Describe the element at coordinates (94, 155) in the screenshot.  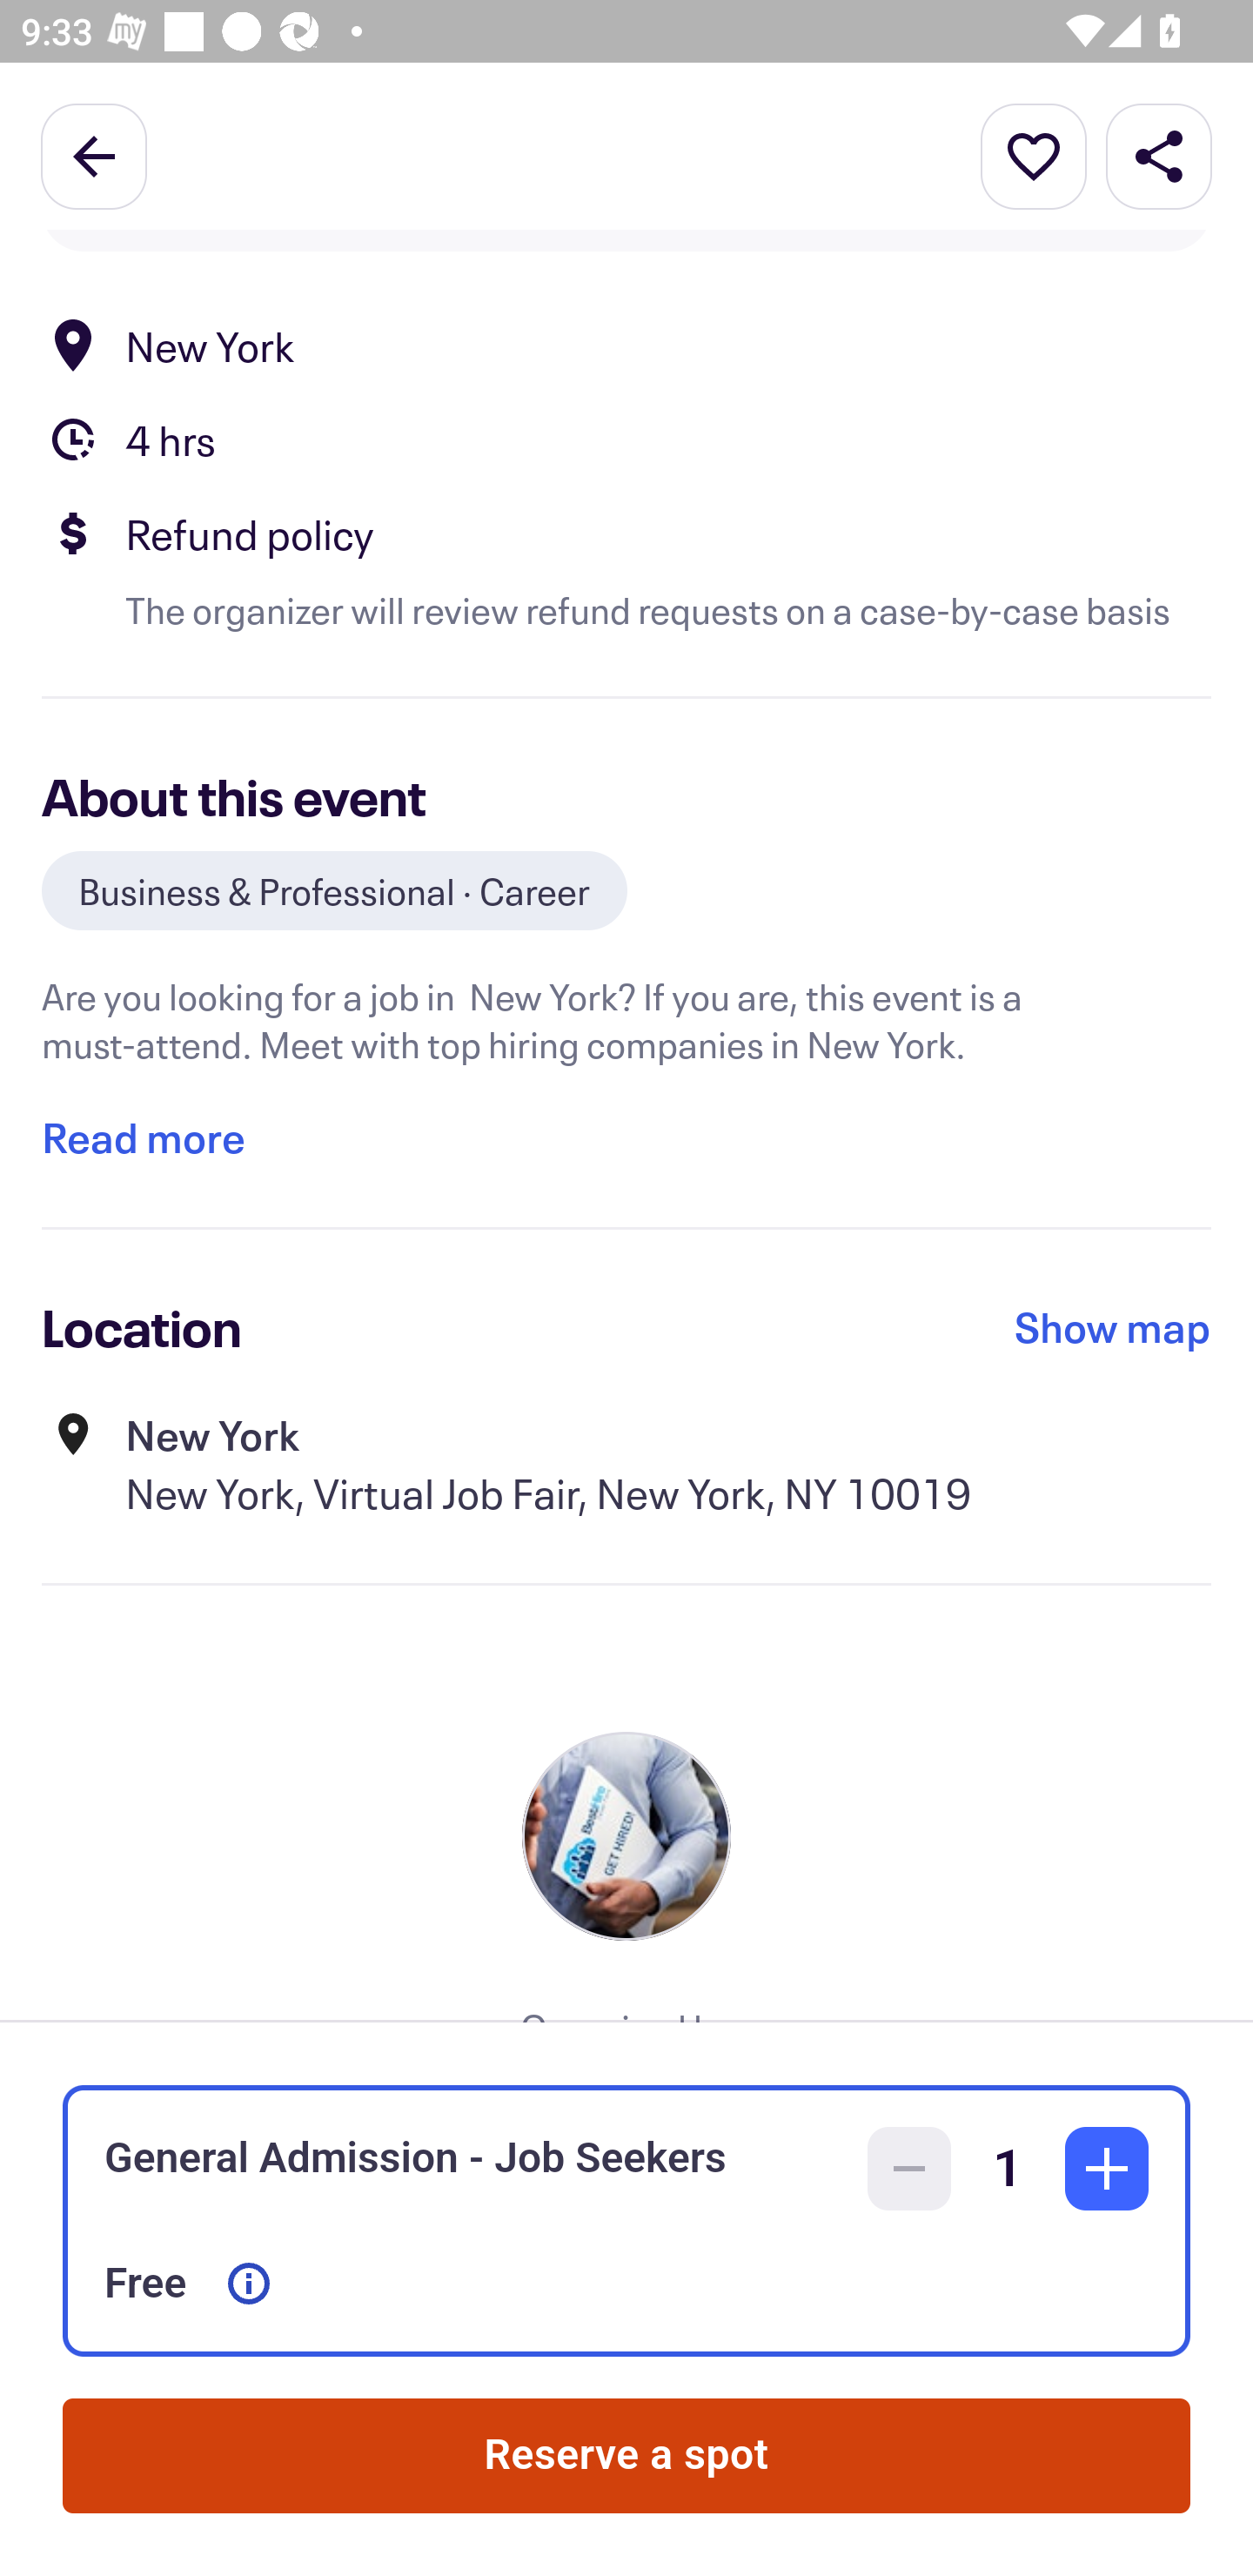
I see `Back` at that location.